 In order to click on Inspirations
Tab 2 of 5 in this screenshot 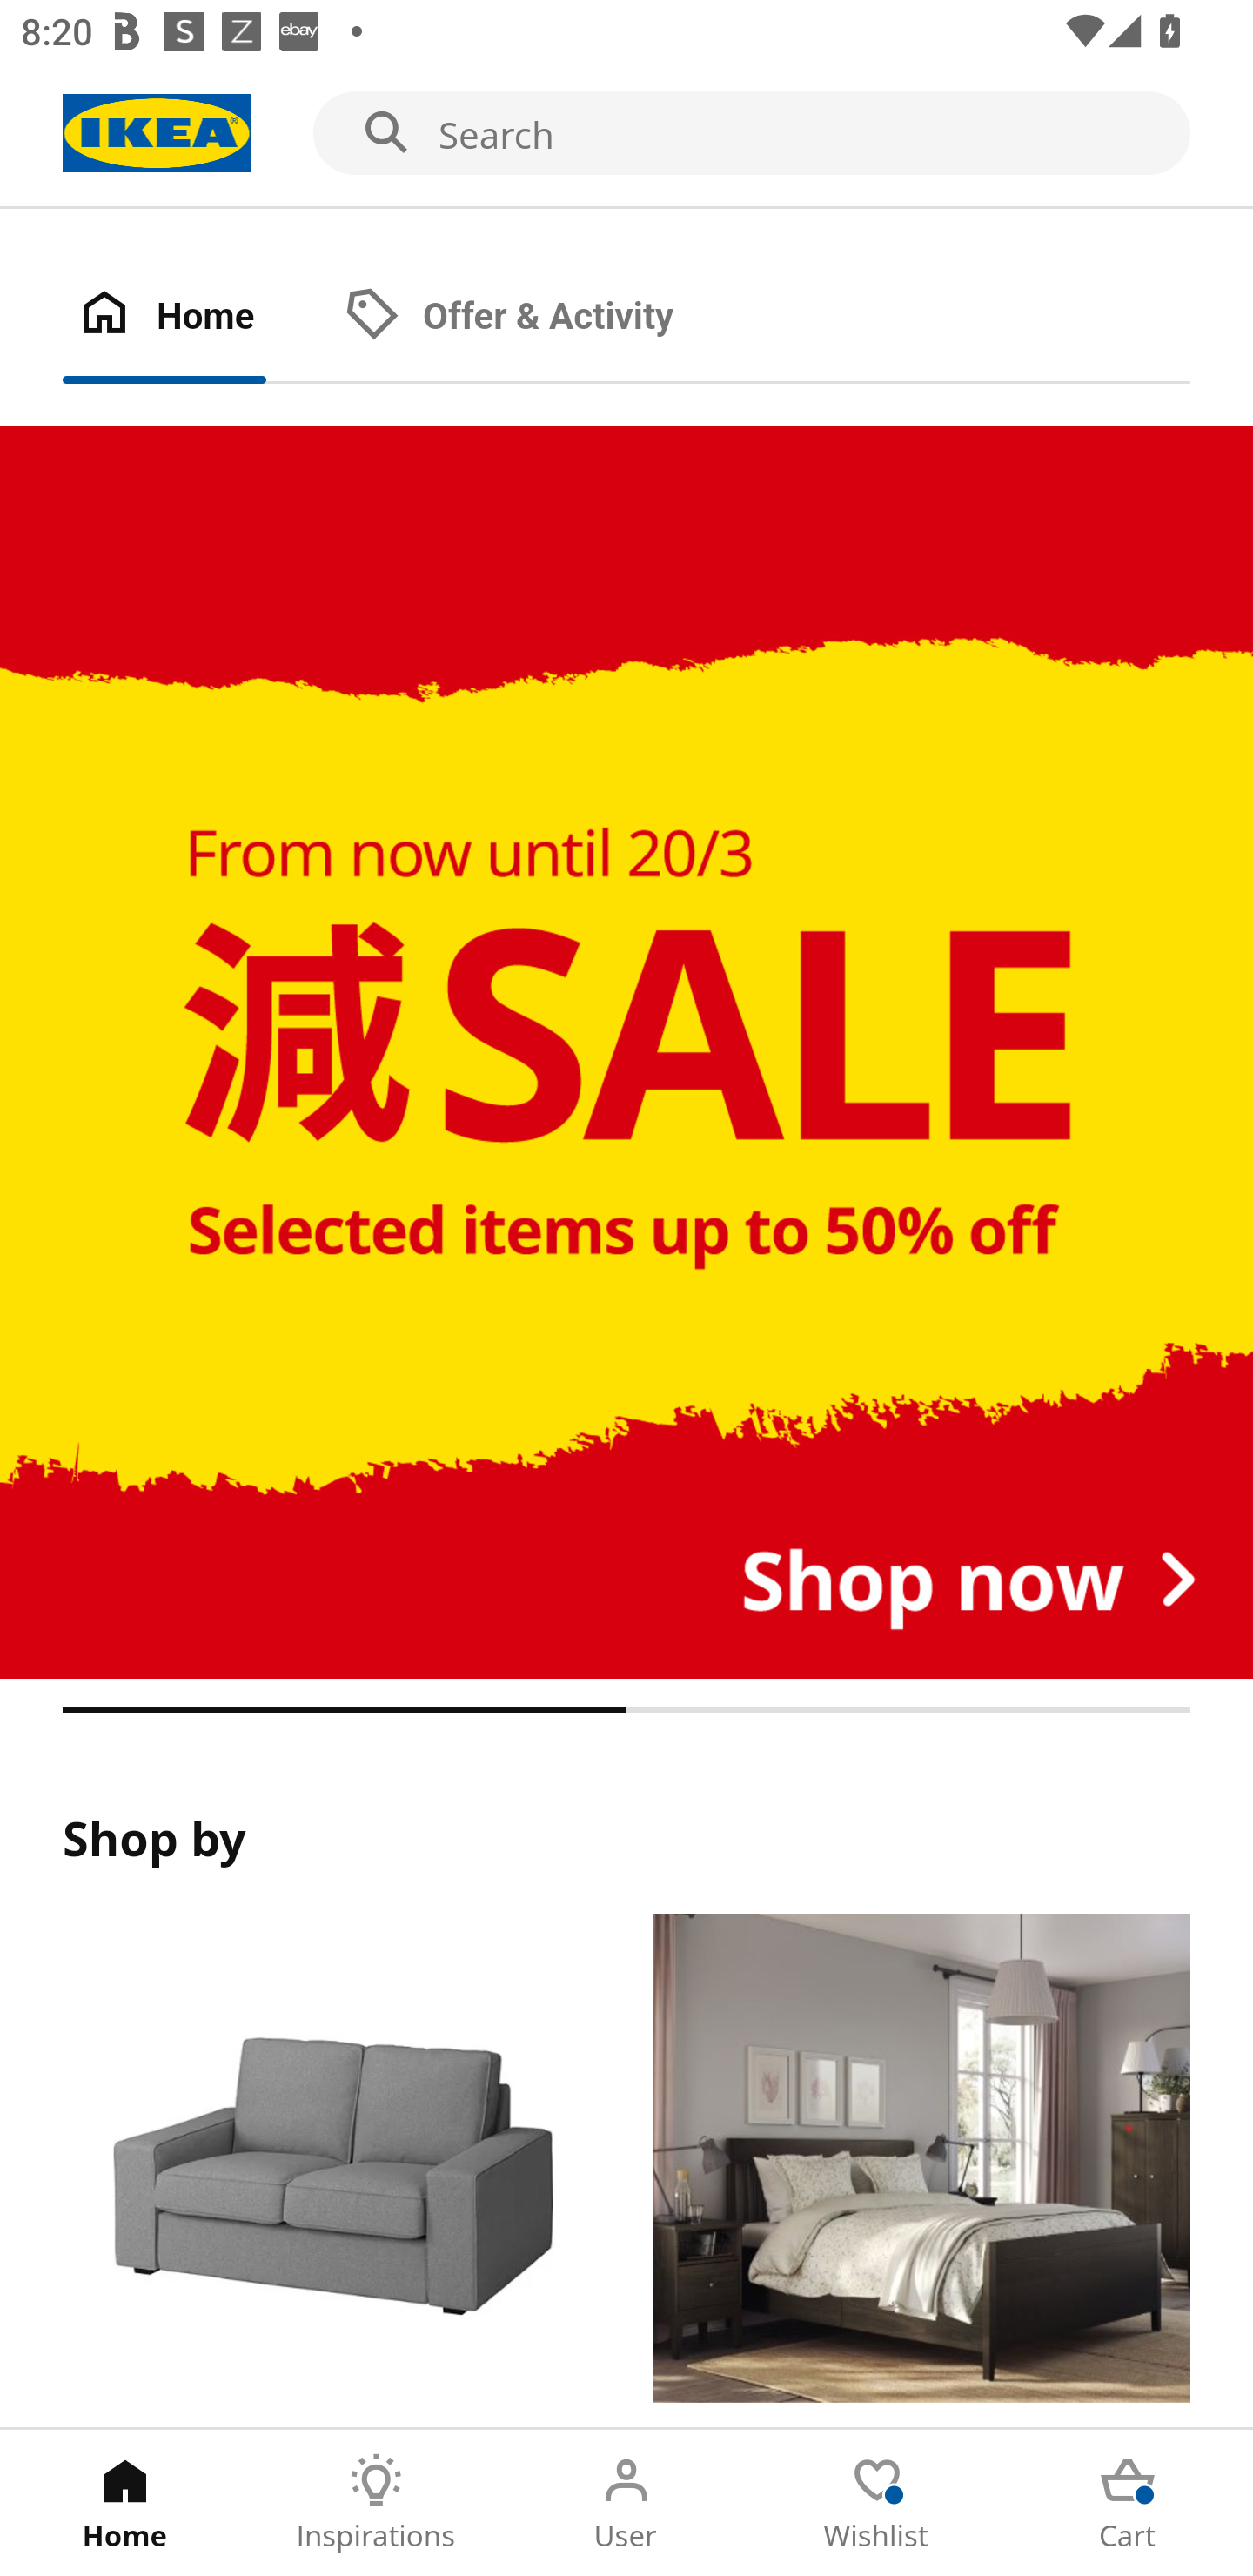, I will do `click(376, 2503)`.